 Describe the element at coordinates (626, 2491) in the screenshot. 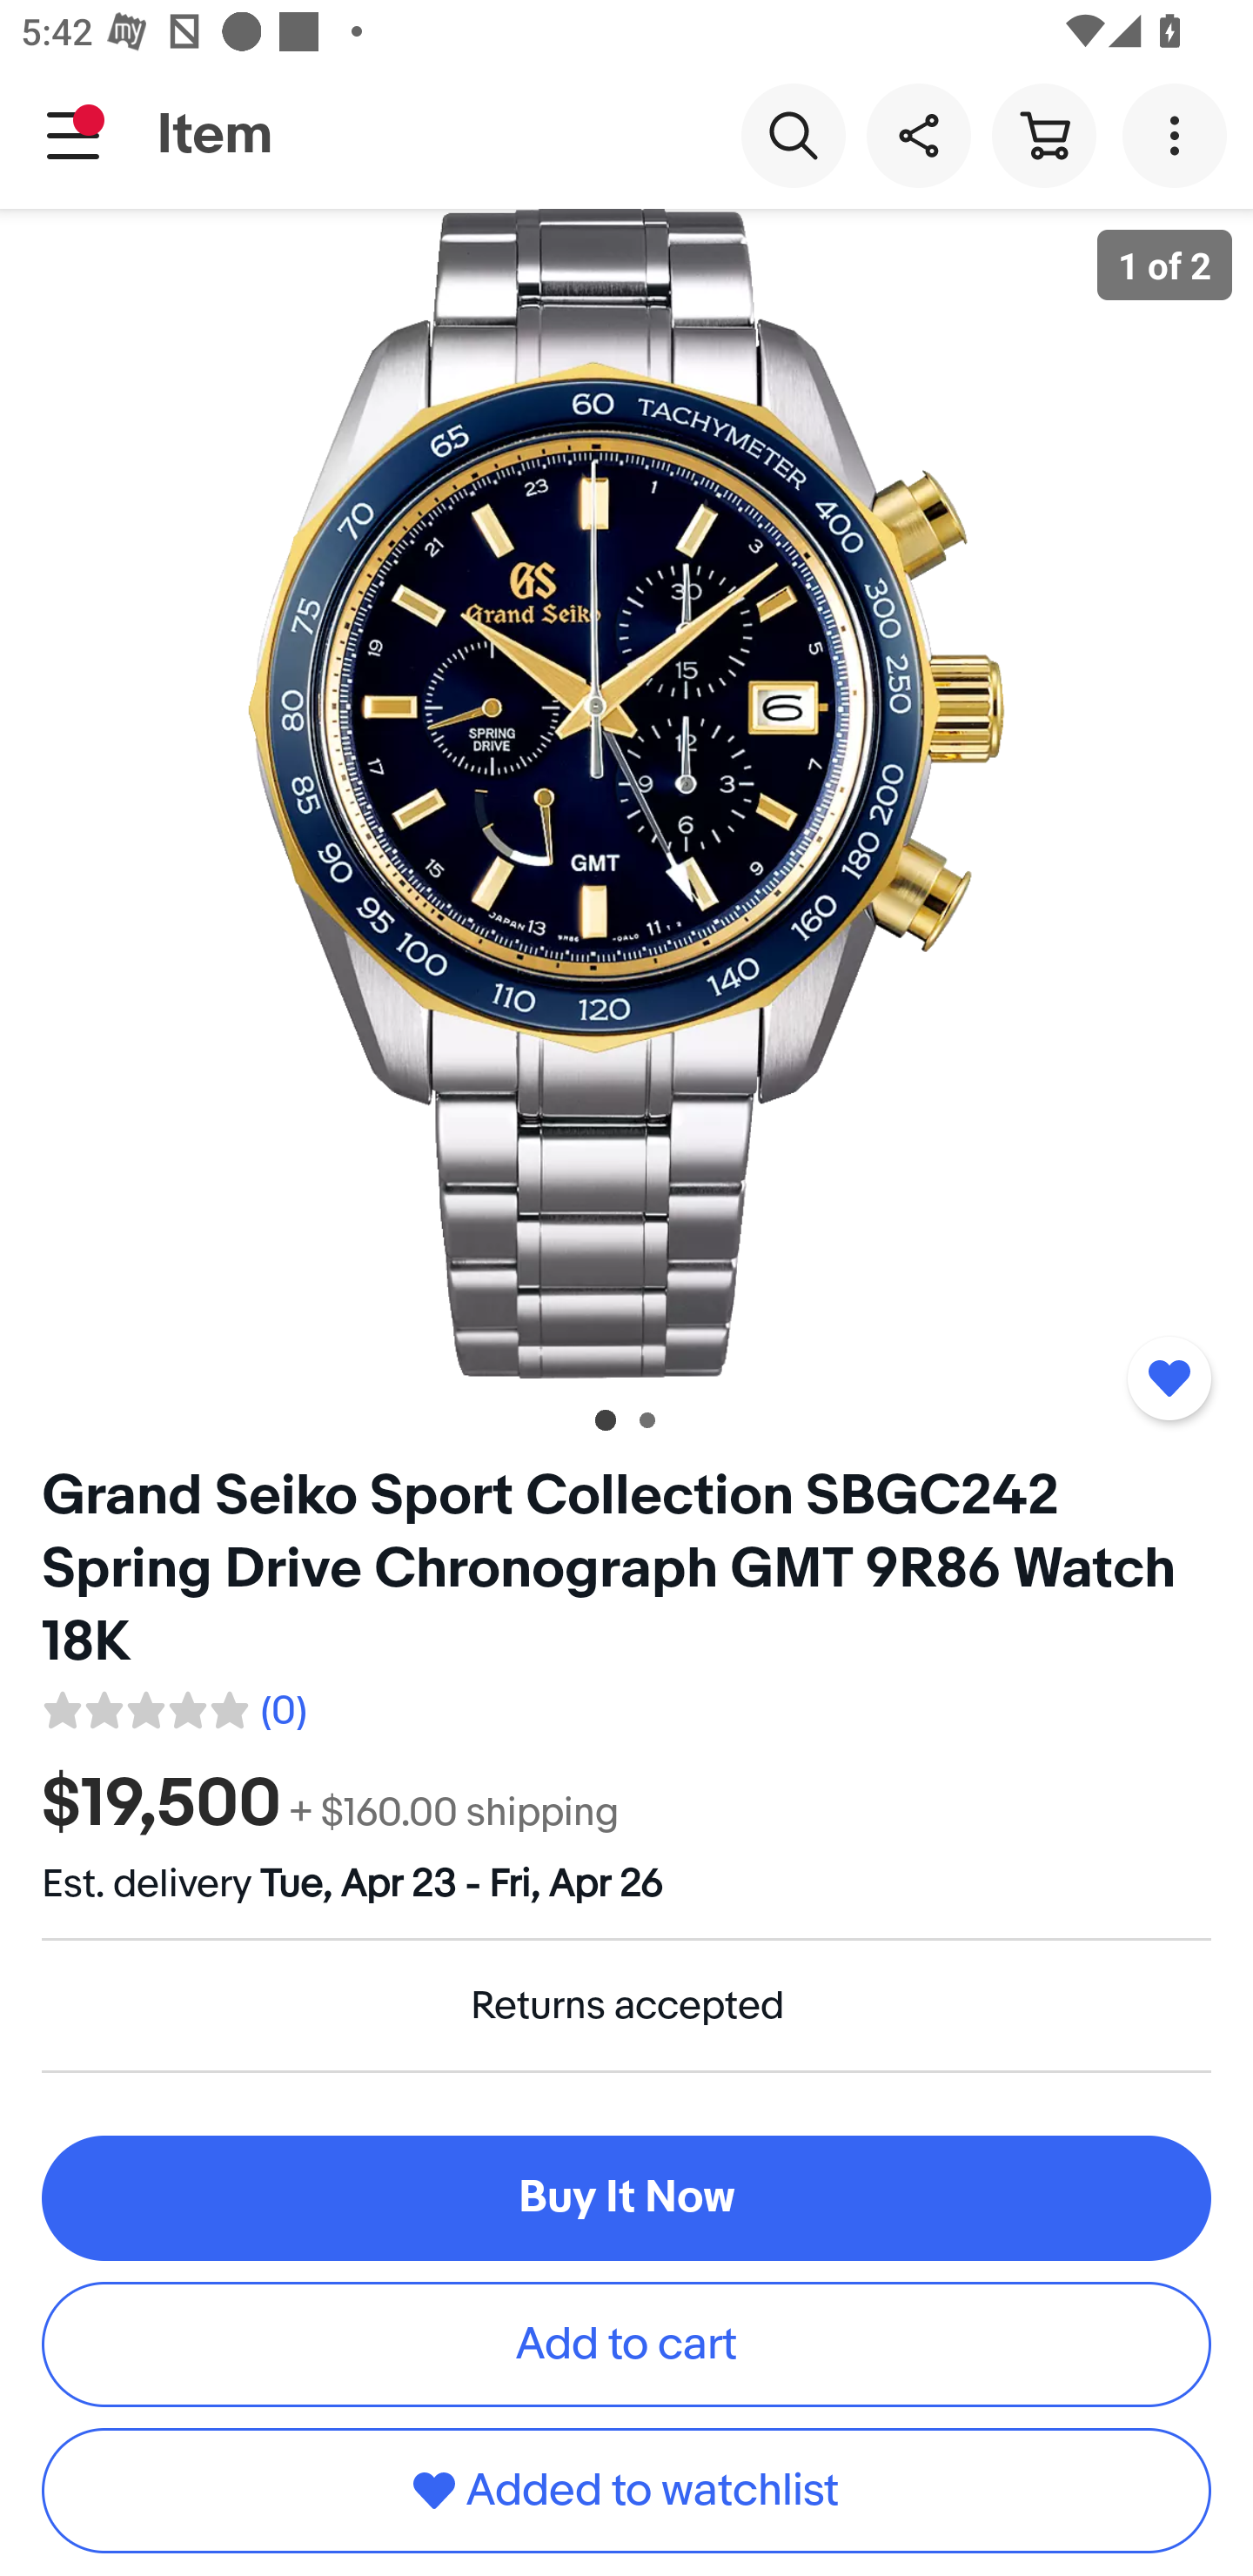

I see `Added to watchlist` at that location.